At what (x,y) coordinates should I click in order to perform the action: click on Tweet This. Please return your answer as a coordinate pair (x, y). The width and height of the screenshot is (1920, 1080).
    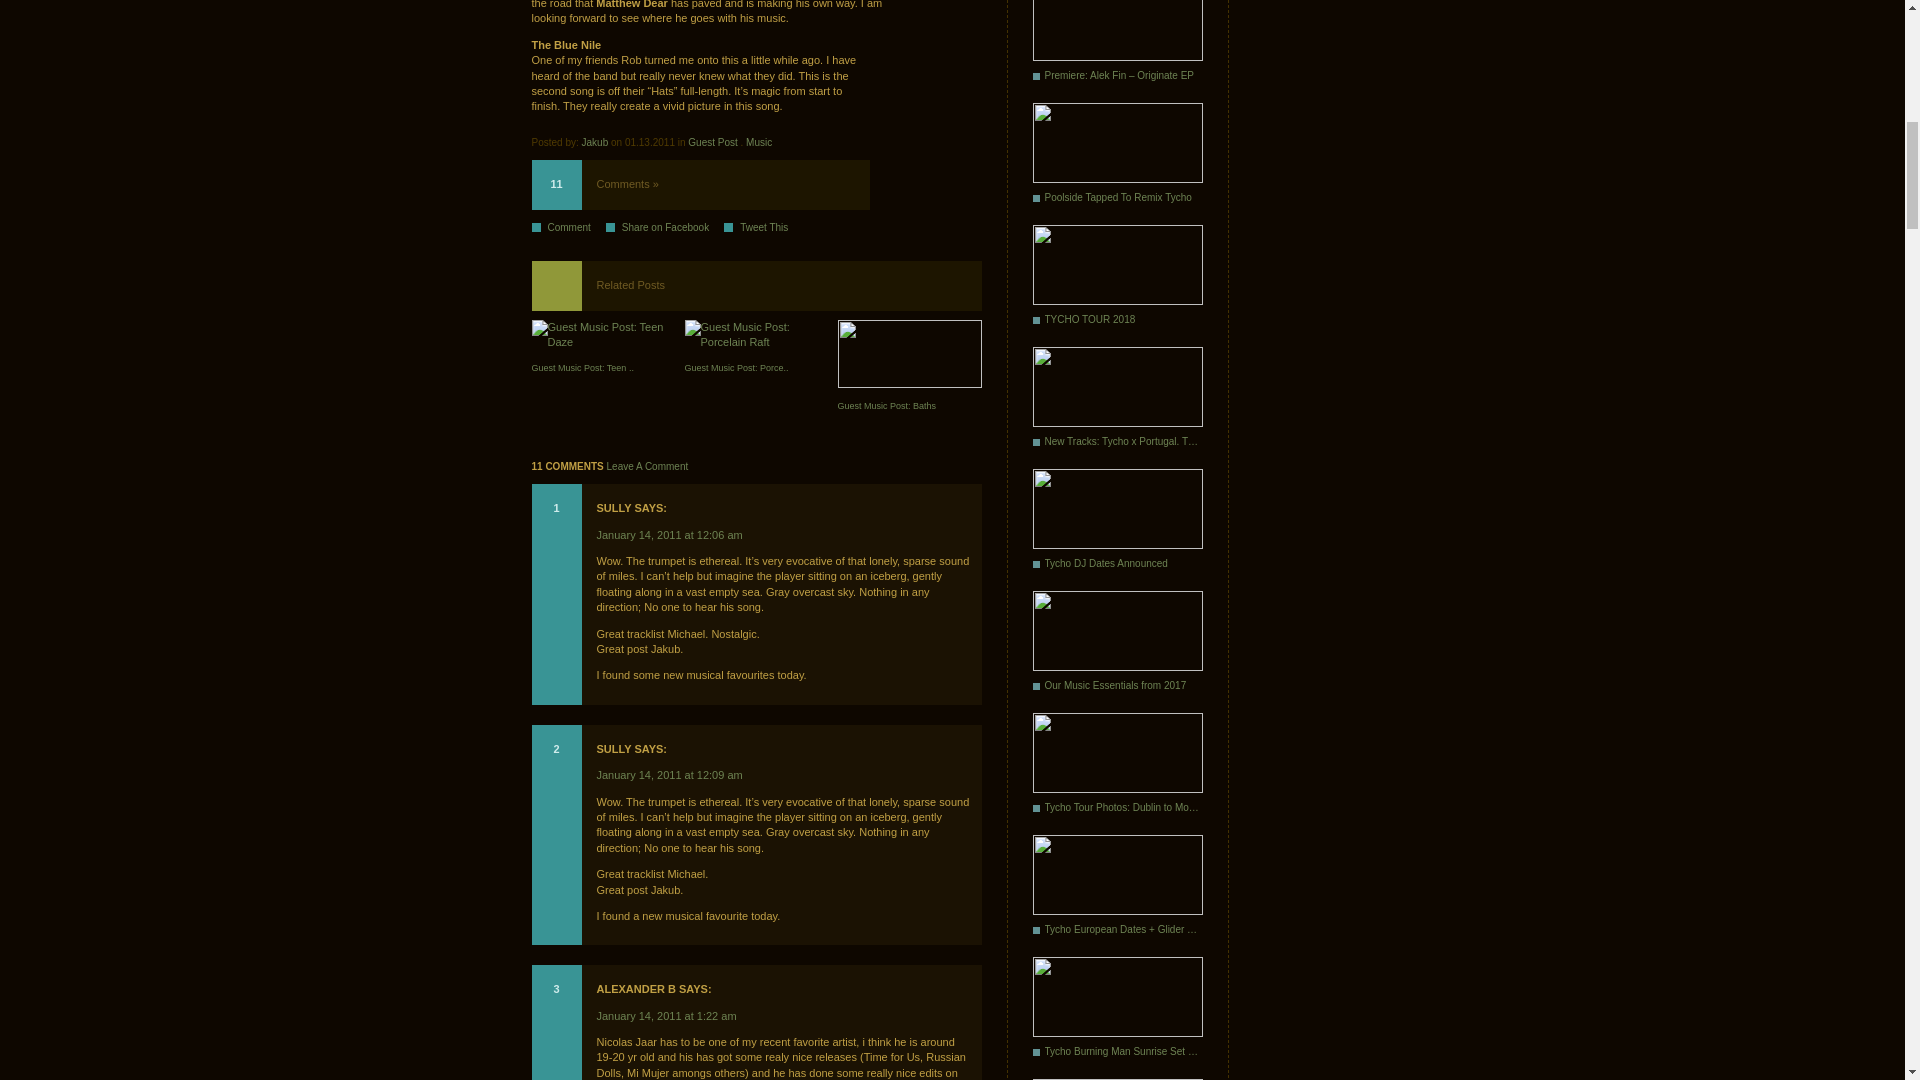
    Looking at the image, I should click on (762, 228).